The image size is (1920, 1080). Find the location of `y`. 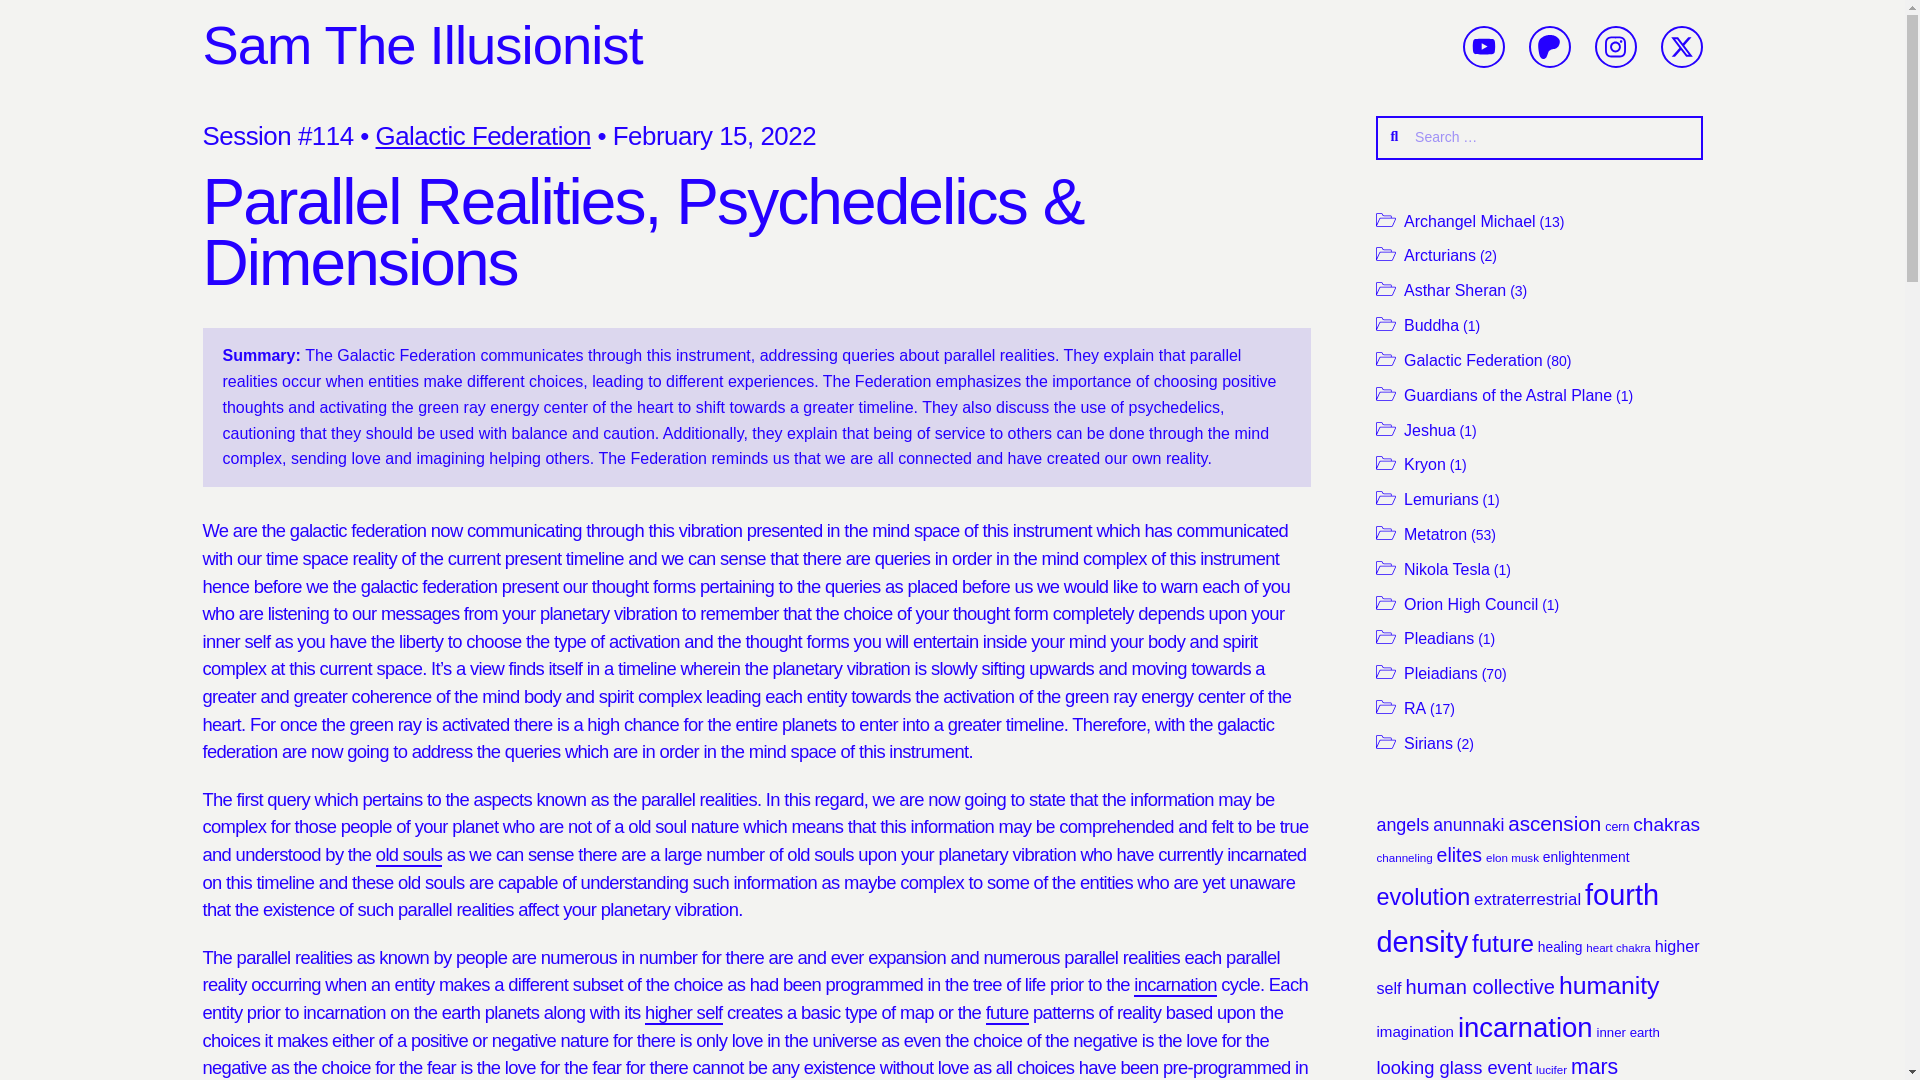

y is located at coordinates (1484, 46).